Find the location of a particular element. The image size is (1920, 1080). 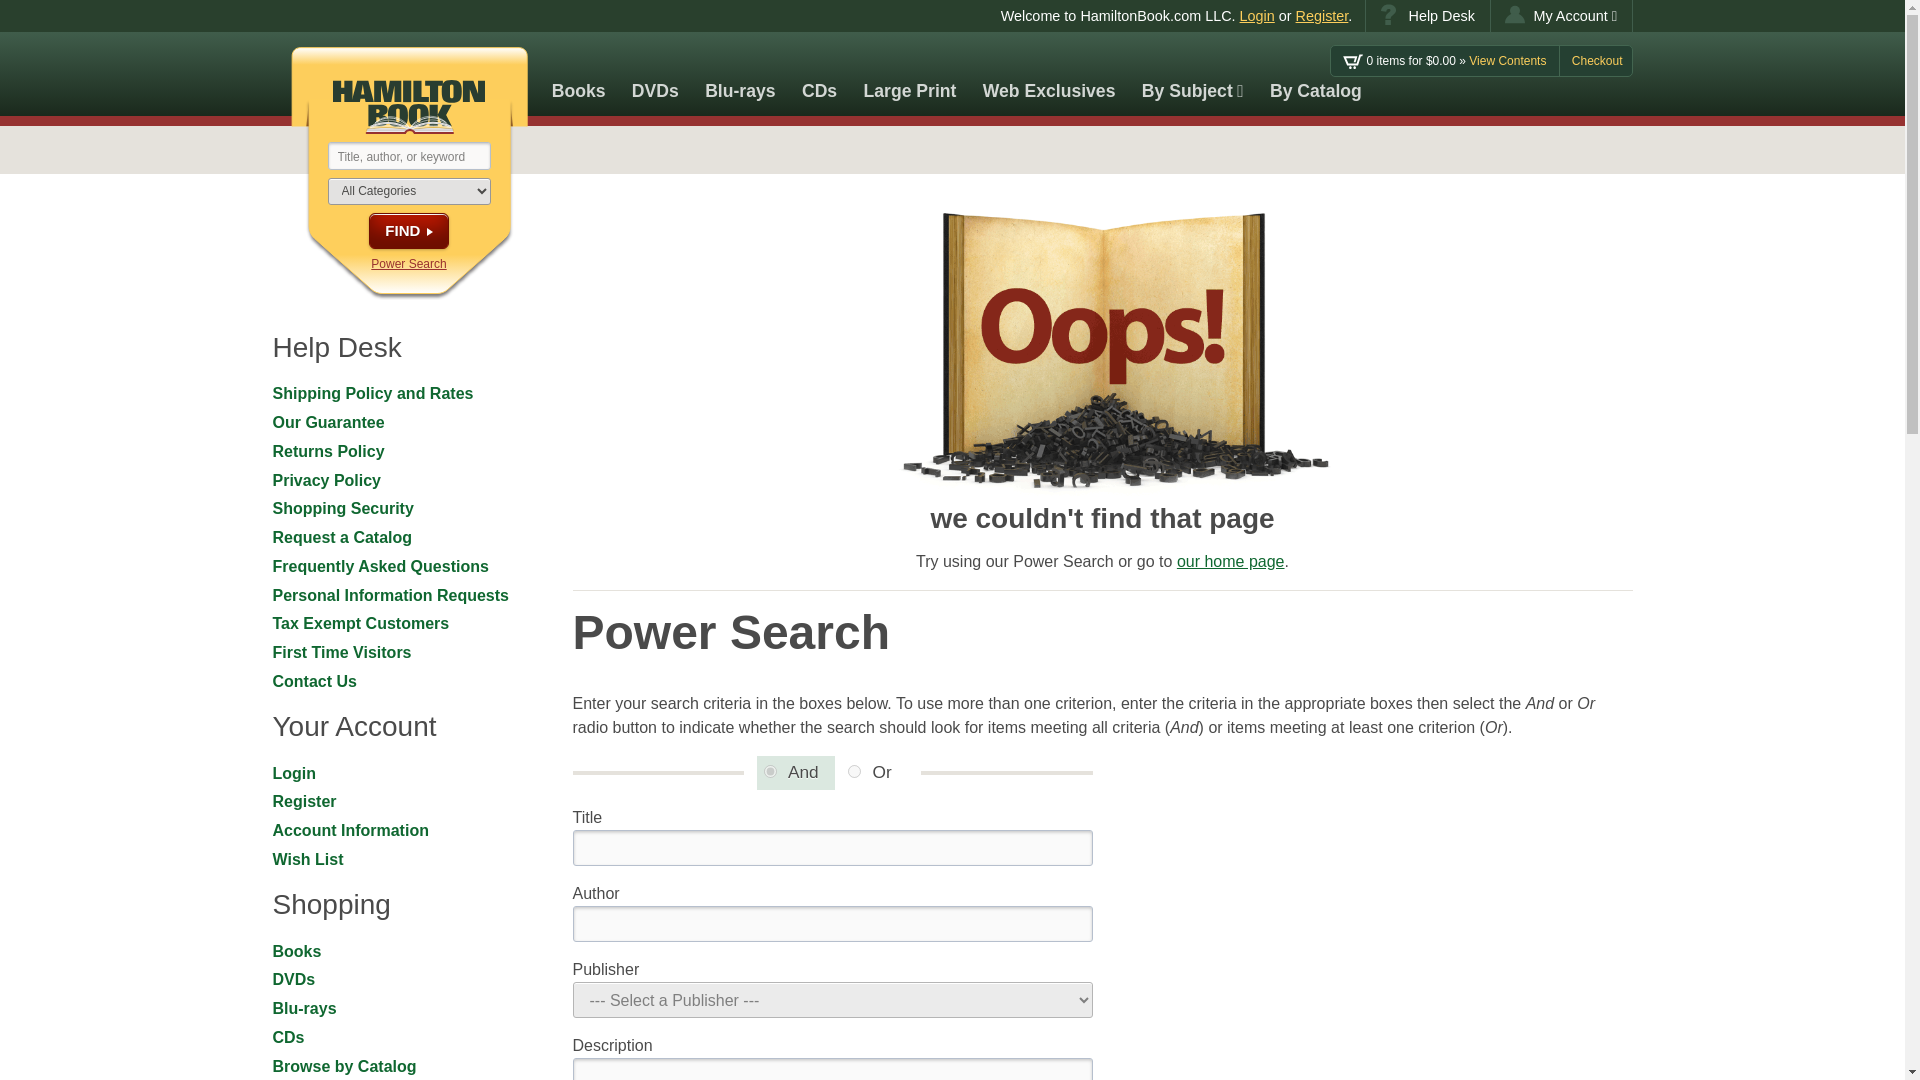

Login is located at coordinates (1257, 15).